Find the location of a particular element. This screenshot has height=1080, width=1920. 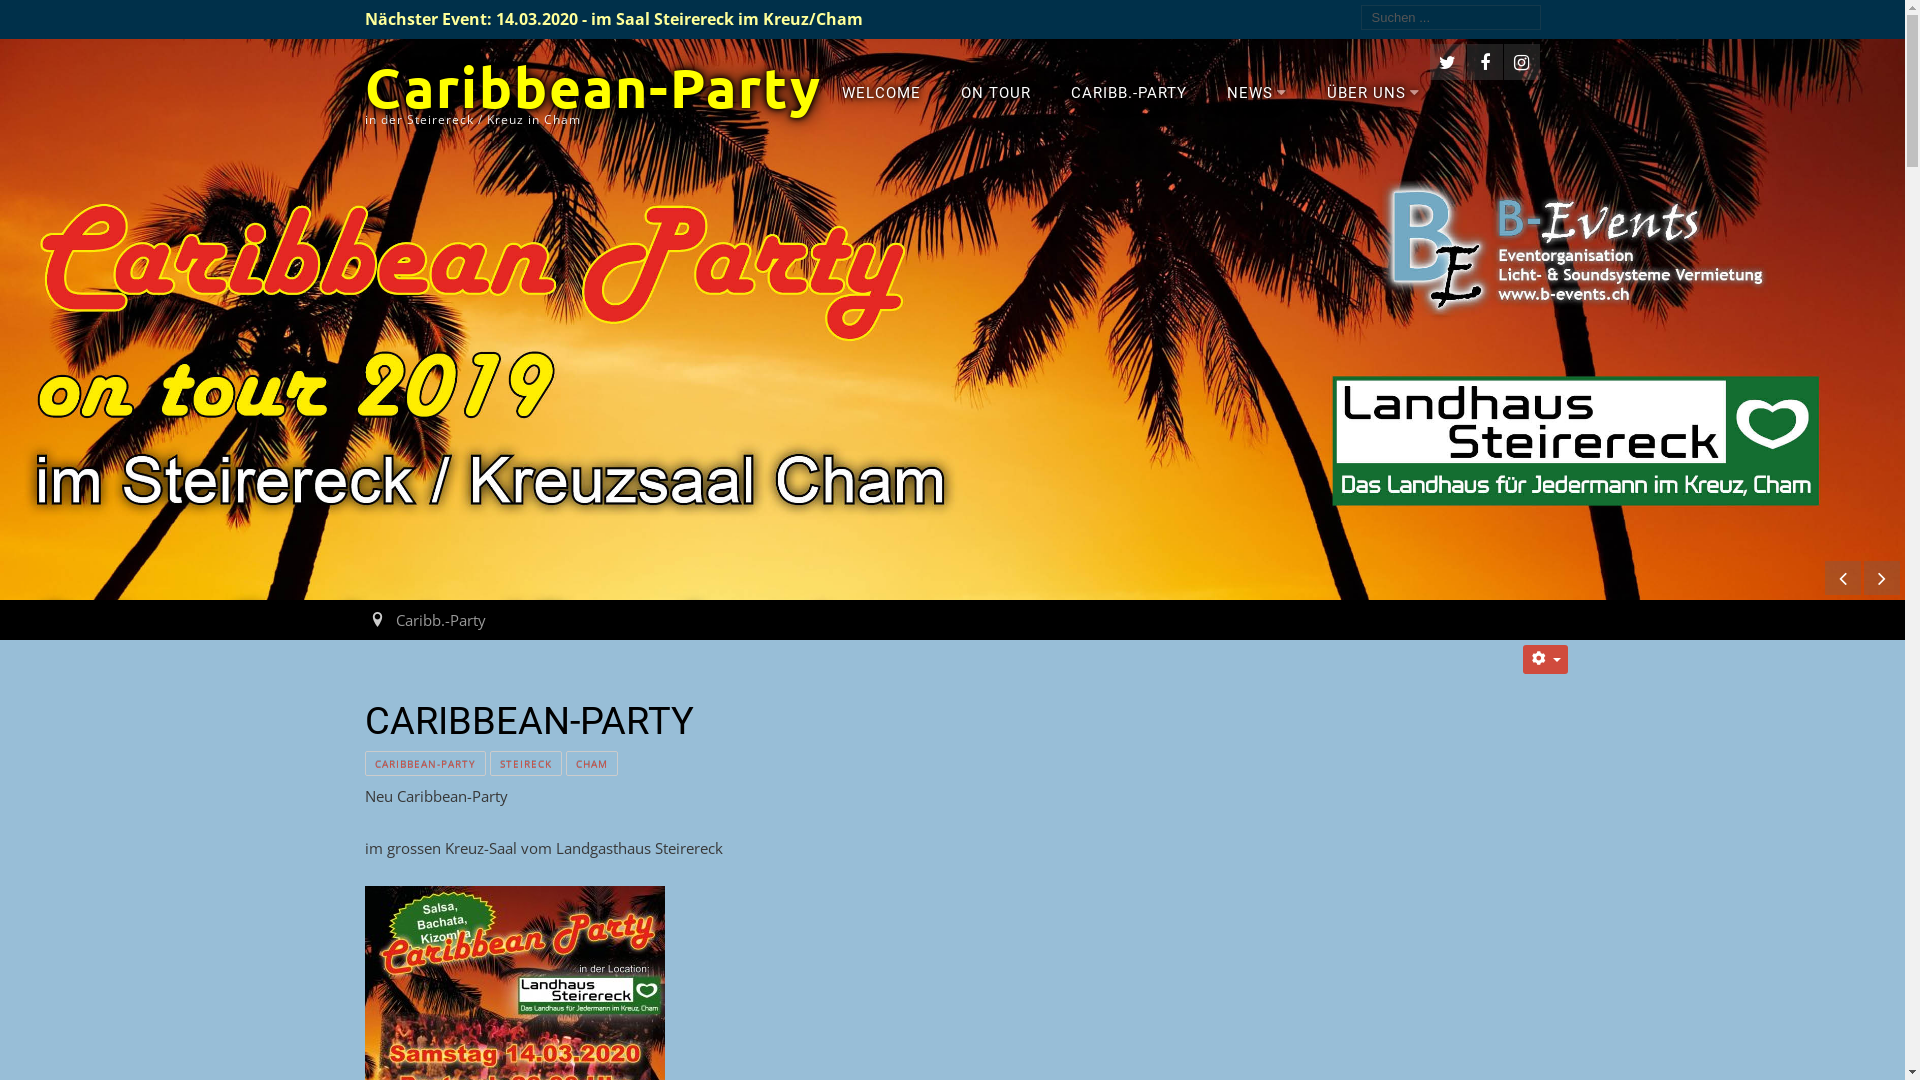

WELCOME is located at coordinates (882, 92).